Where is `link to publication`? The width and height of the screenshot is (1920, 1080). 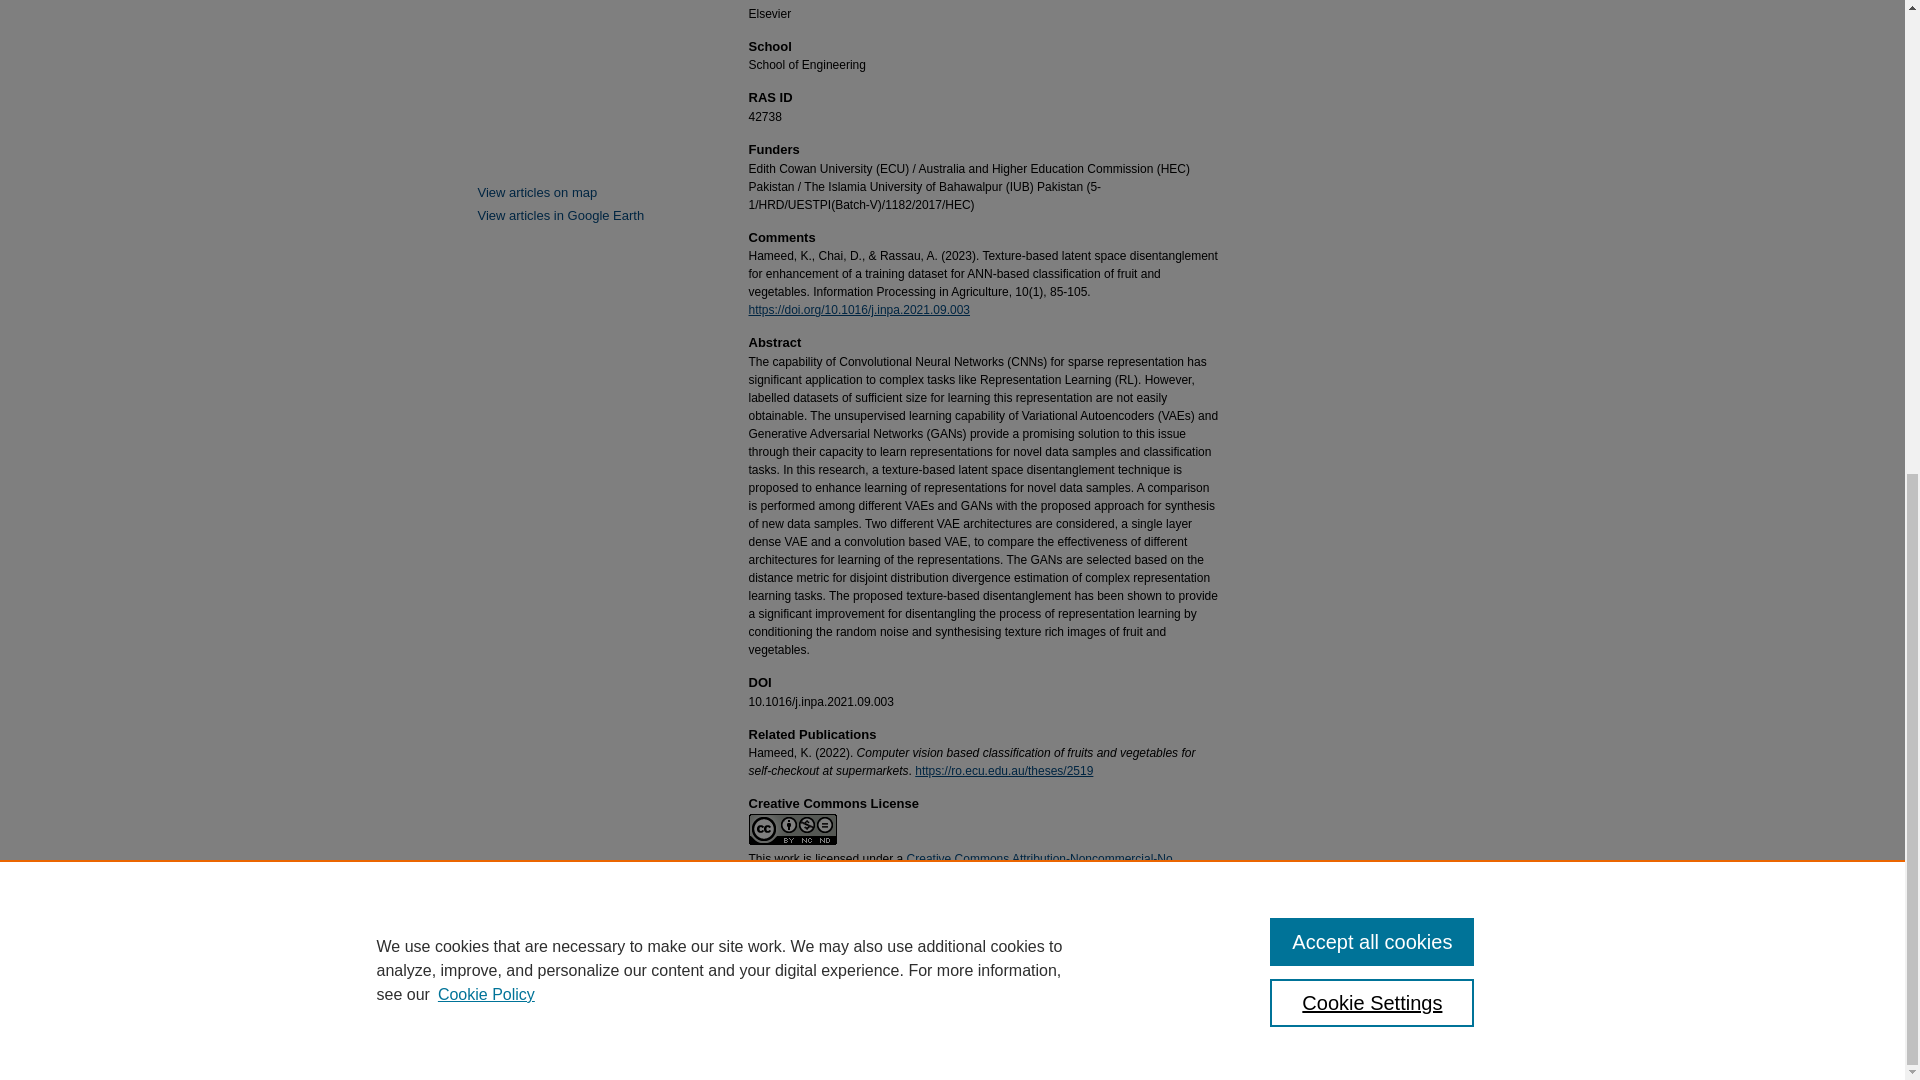 link to publication is located at coordinates (858, 310).